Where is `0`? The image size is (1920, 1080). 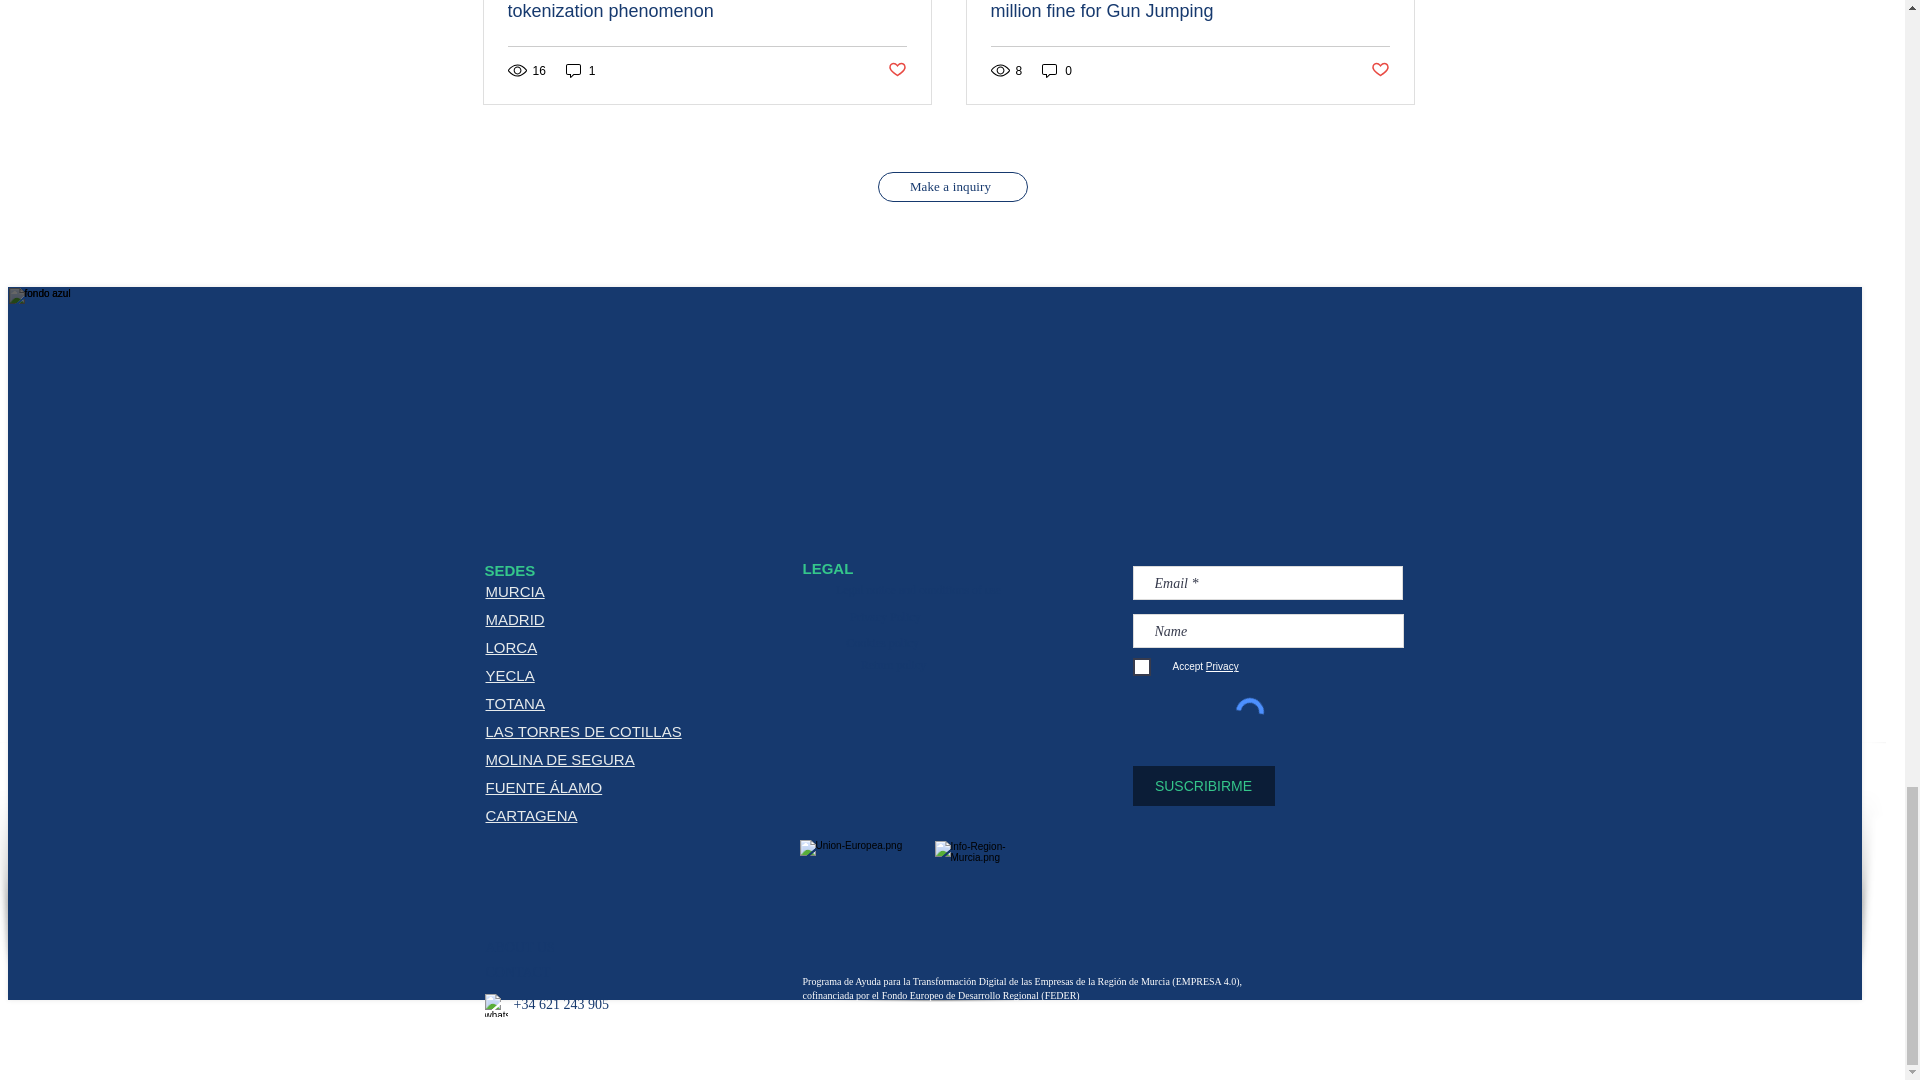
0 is located at coordinates (1056, 70).